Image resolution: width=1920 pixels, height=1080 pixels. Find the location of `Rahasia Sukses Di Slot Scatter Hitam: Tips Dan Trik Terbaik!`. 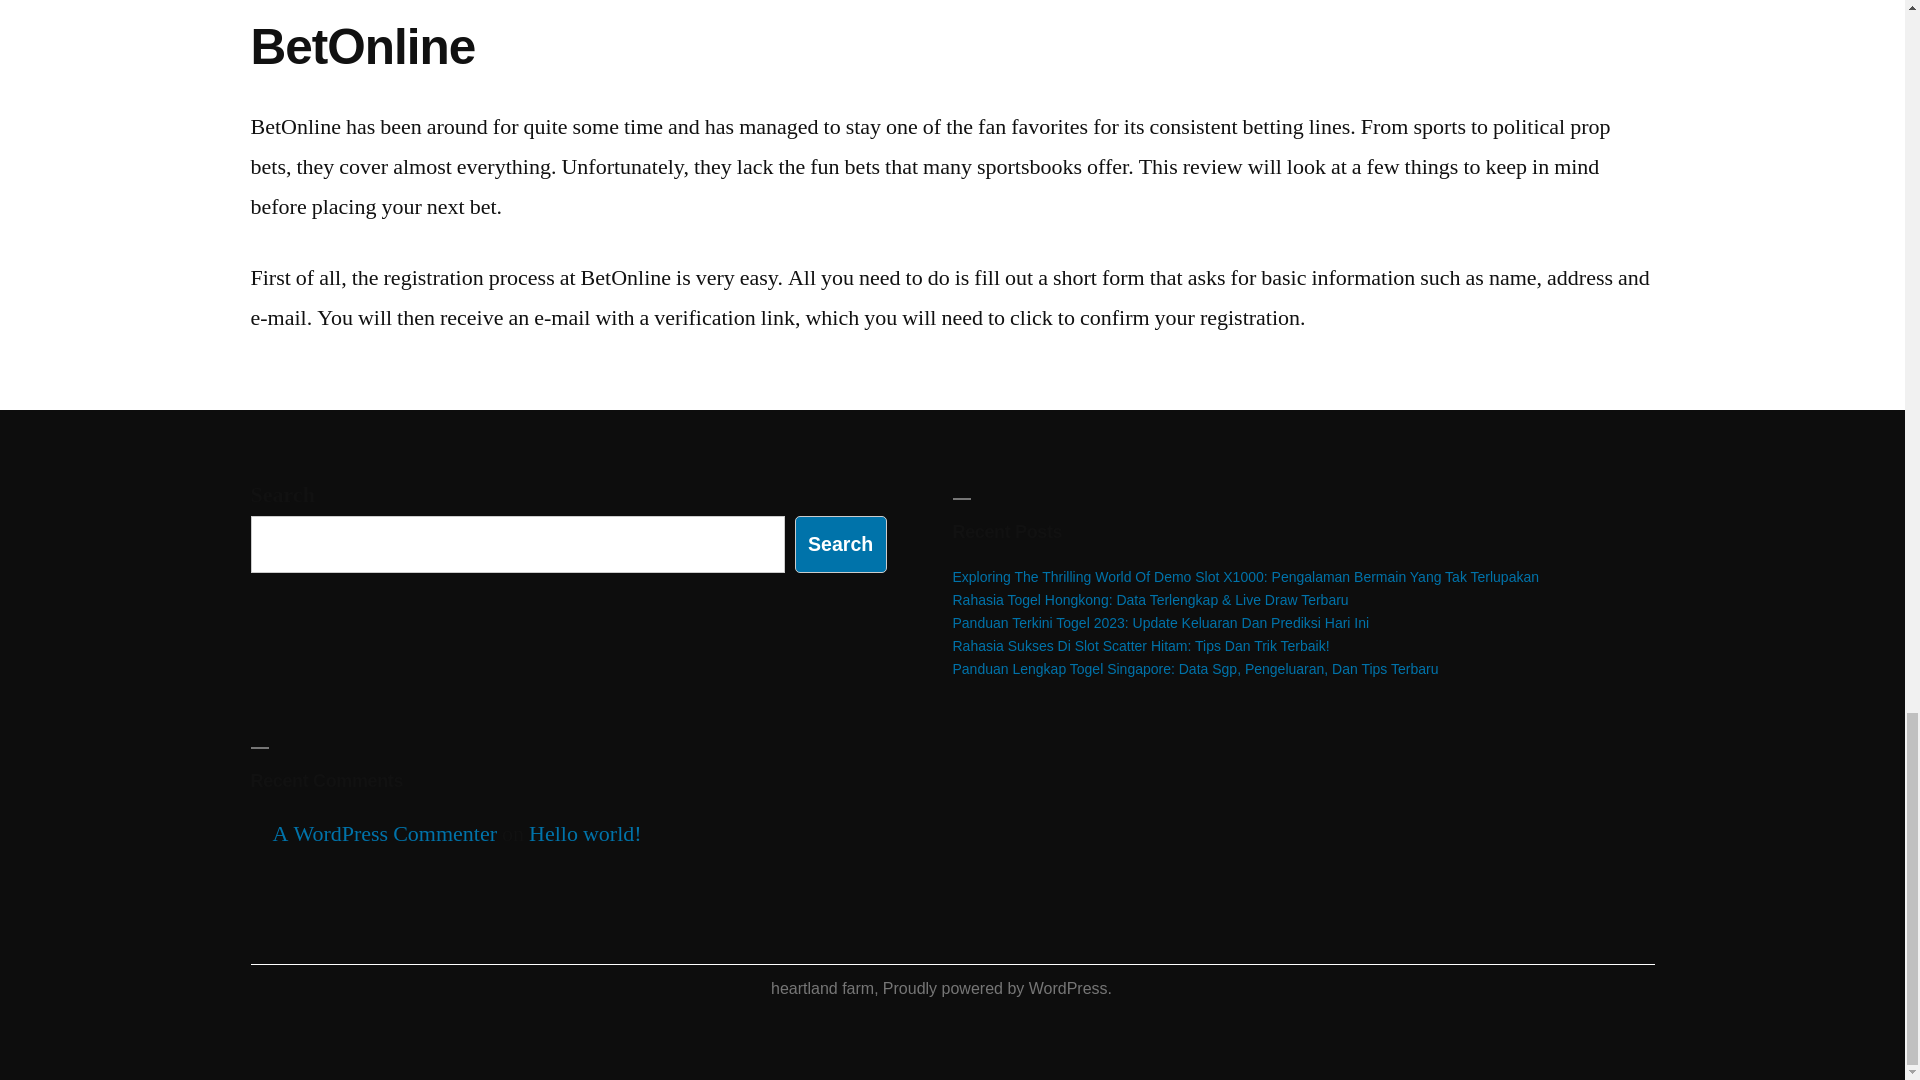

Rahasia Sukses Di Slot Scatter Hitam: Tips Dan Trik Terbaik! is located at coordinates (1140, 646).